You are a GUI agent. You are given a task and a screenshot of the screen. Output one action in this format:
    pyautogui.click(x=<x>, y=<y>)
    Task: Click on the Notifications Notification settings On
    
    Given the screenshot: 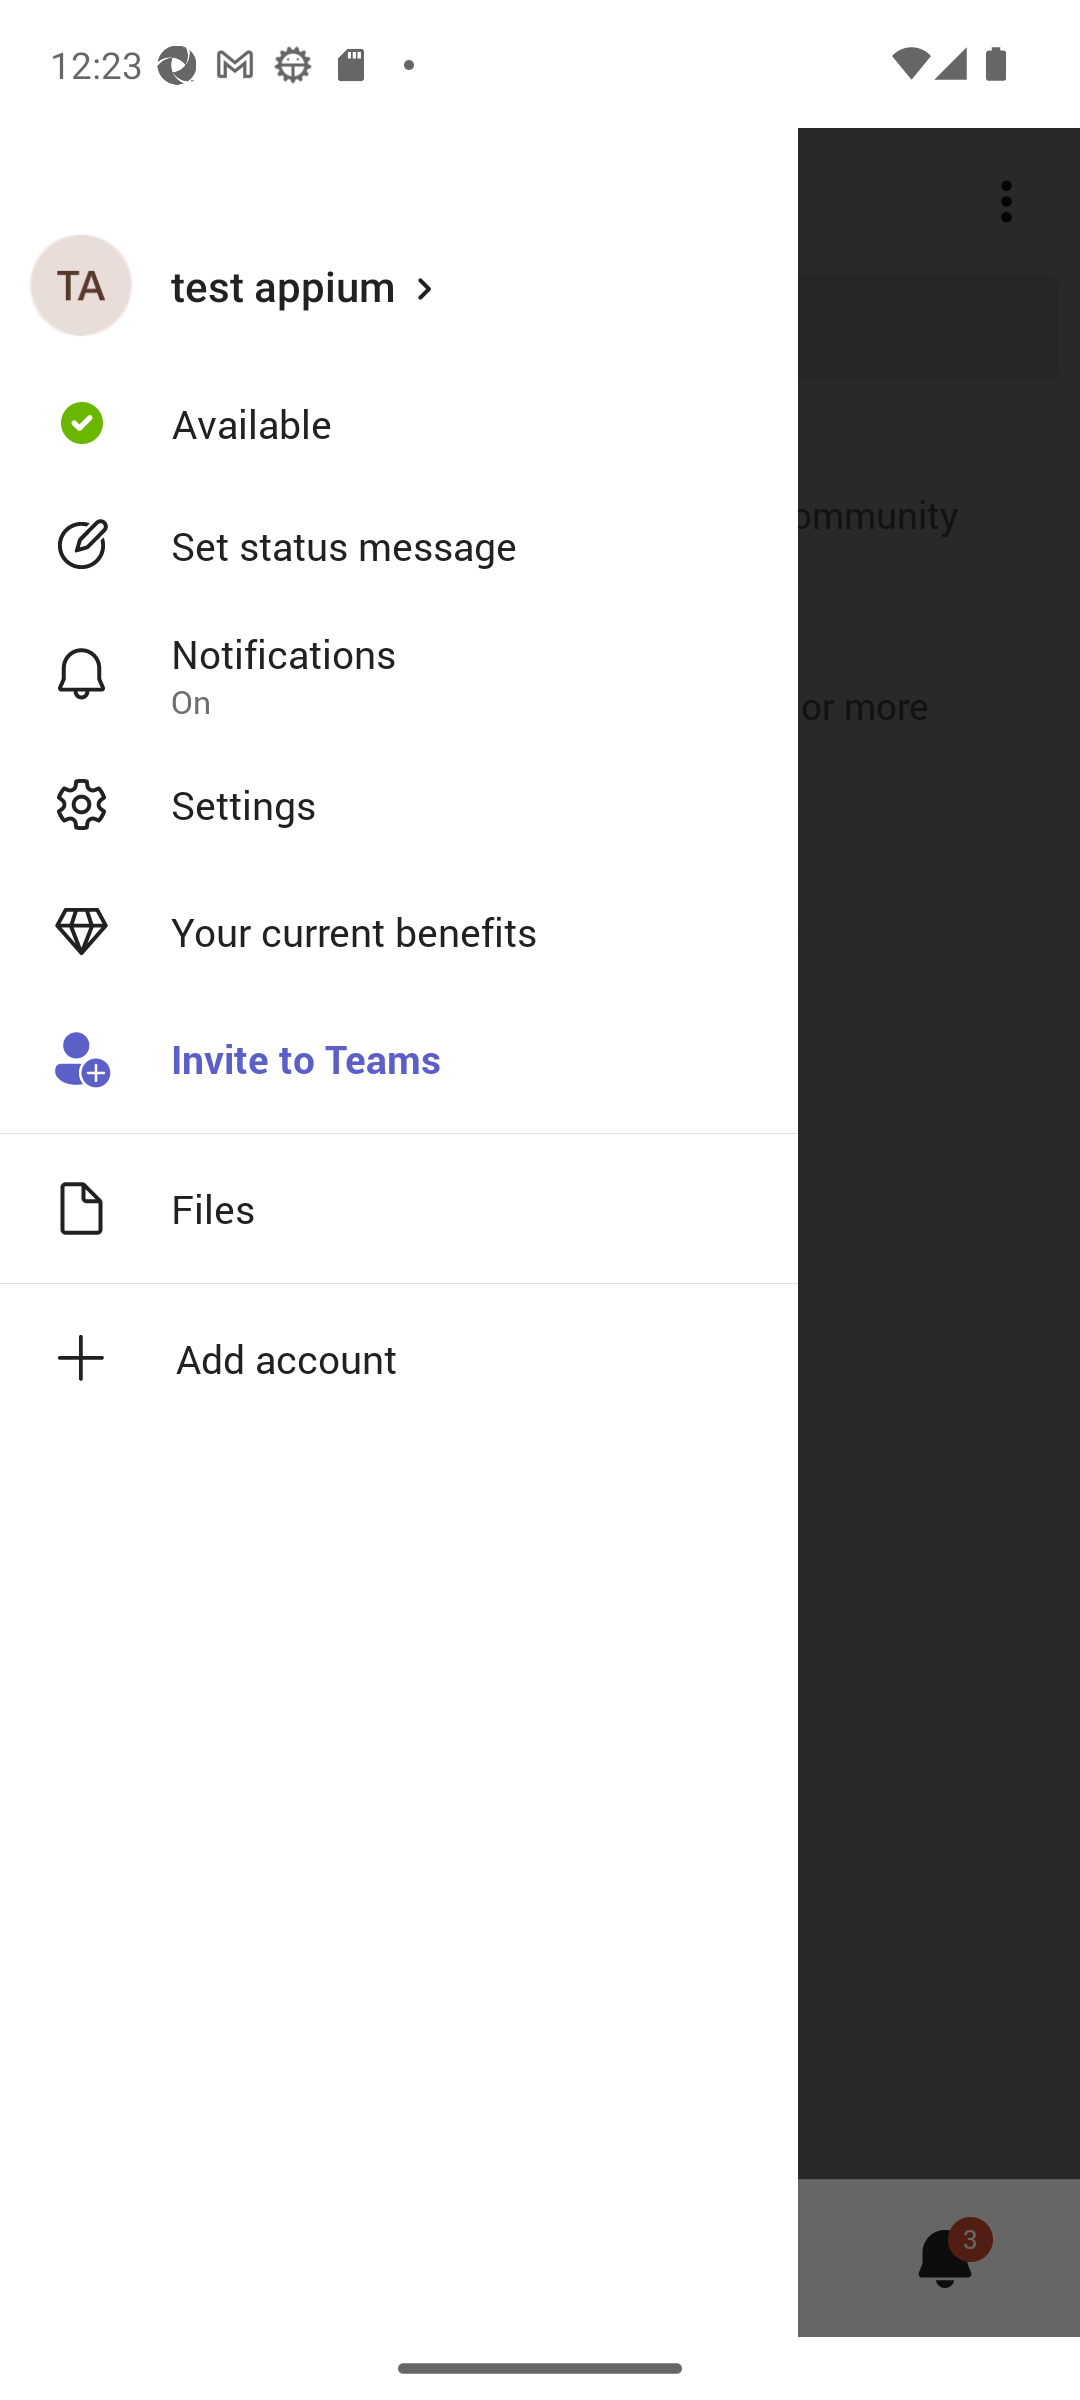 What is the action you would take?
    pyautogui.click(x=399, y=675)
    